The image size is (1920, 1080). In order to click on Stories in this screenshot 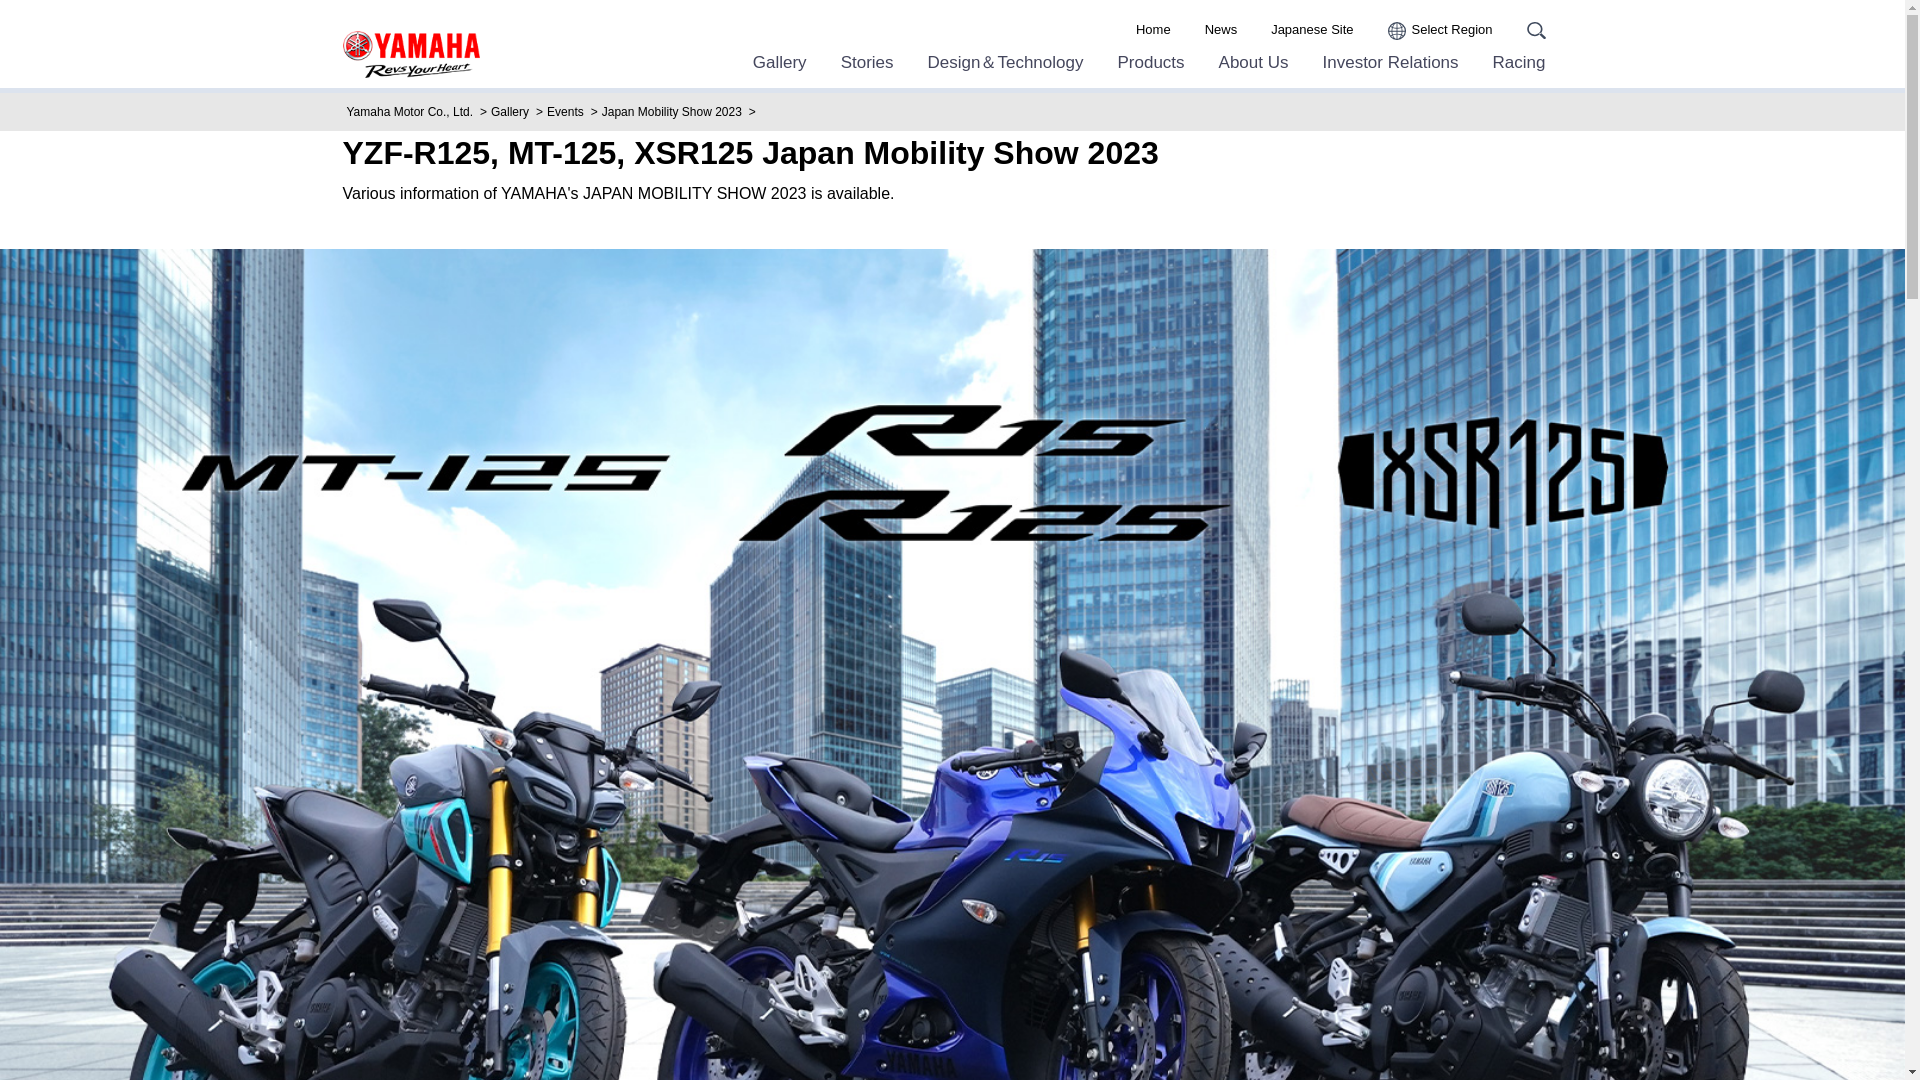, I will do `click(867, 62)`.